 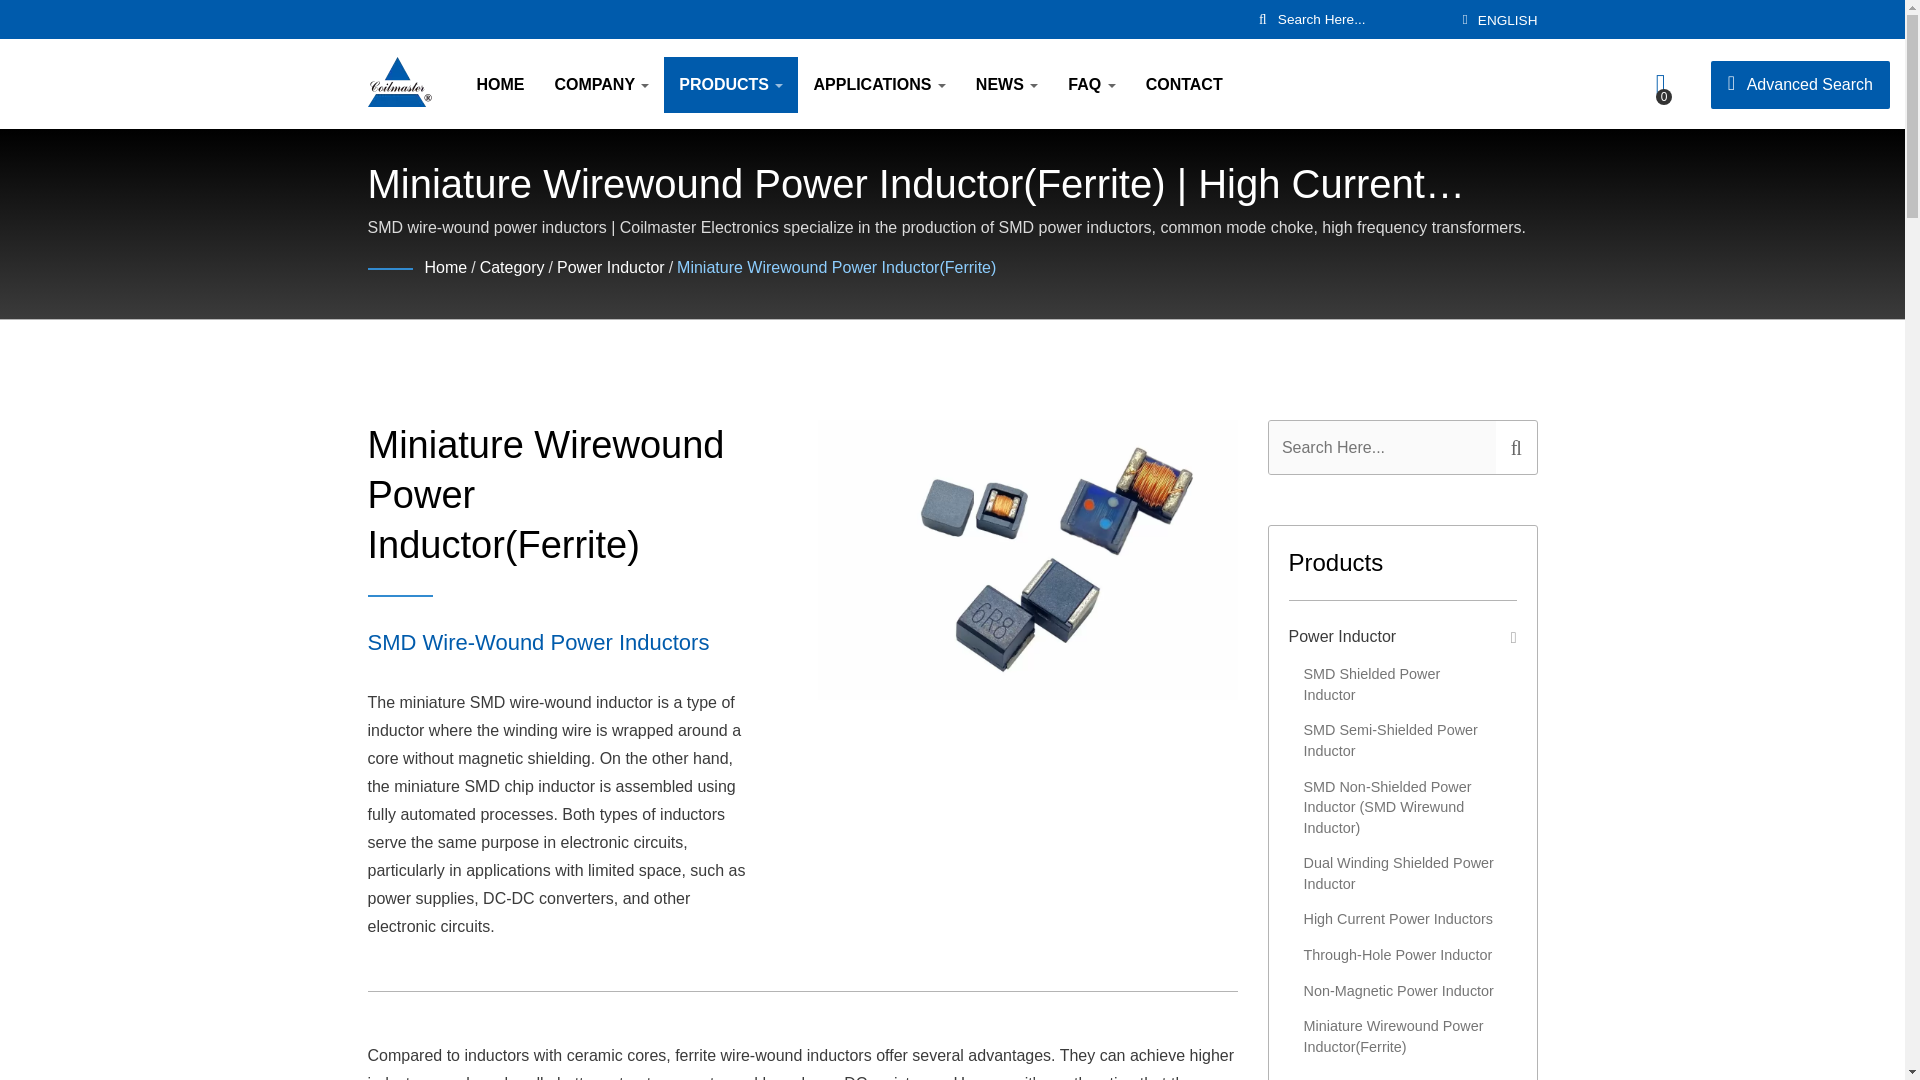 I want to click on ENGLISH, so click(x=1508, y=20).